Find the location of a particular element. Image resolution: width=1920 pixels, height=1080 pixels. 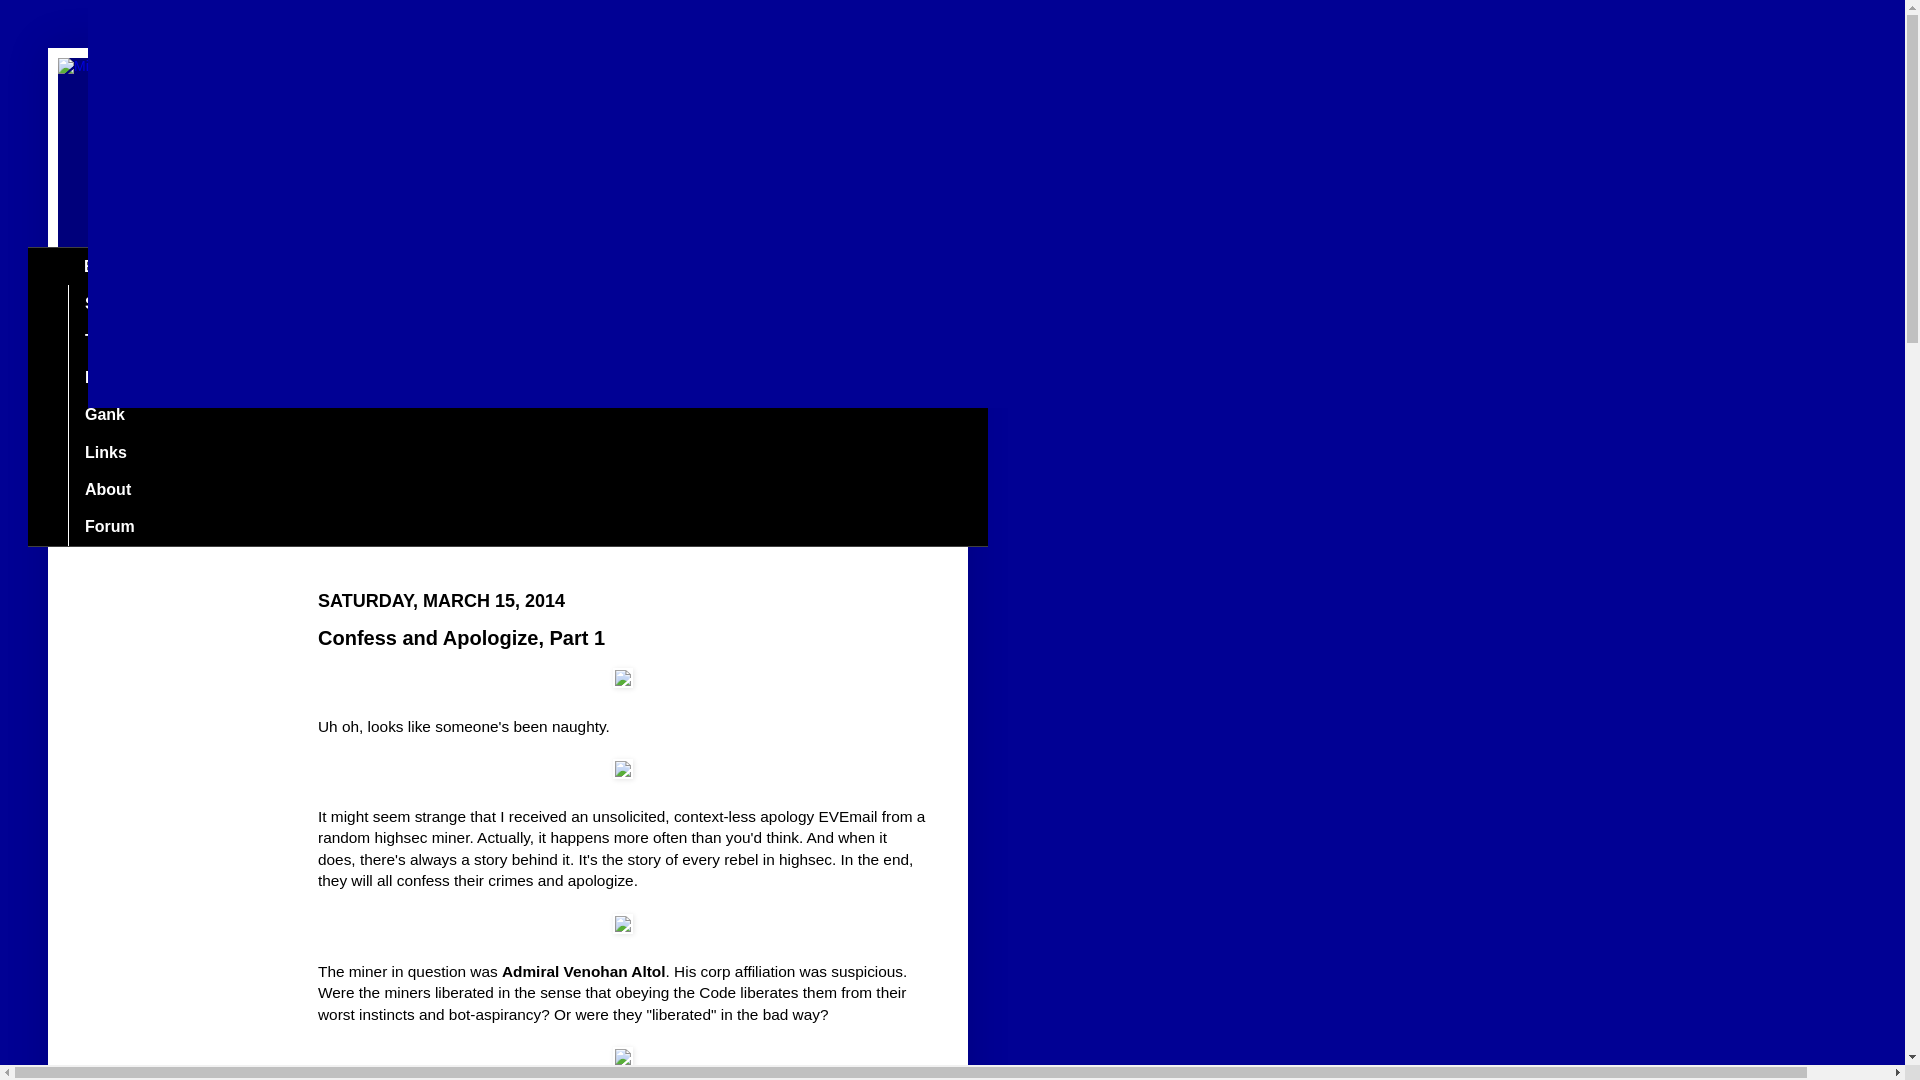

The Code is located at coordinates (120, 340).